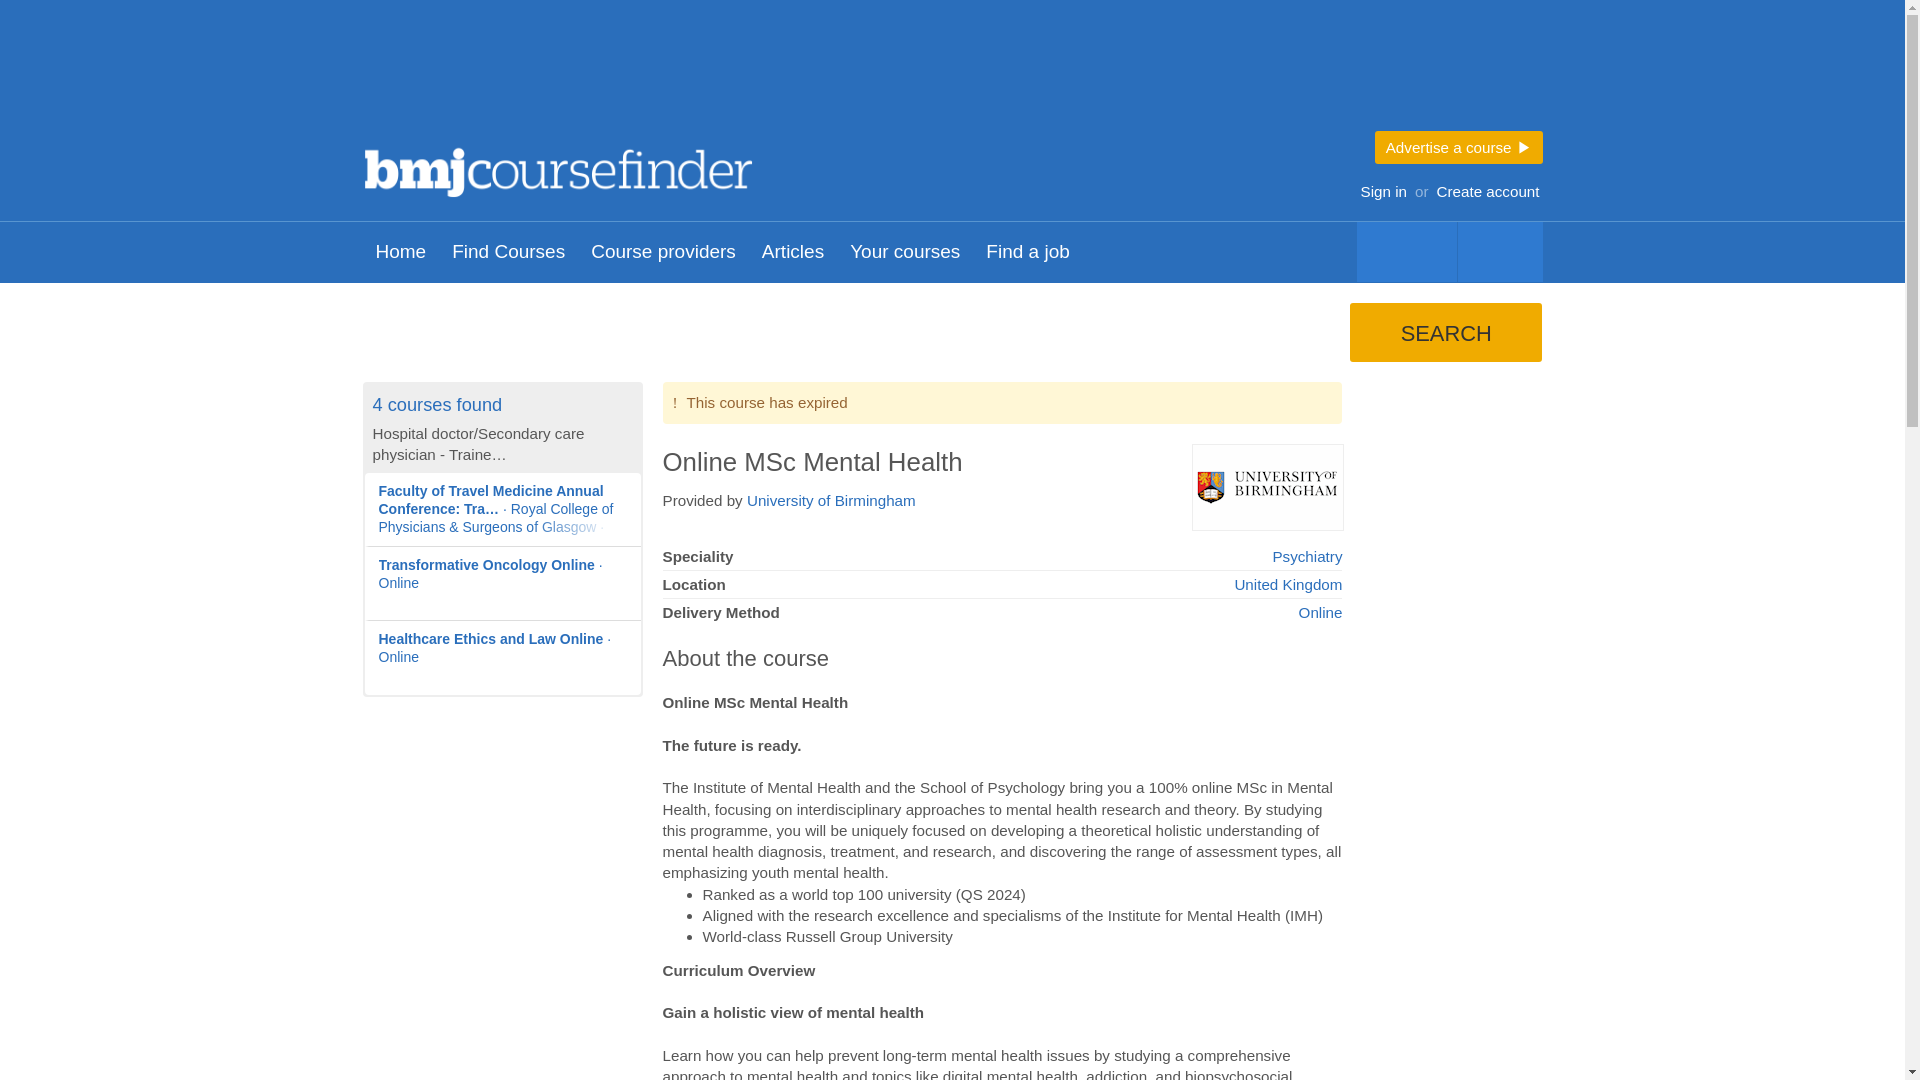 The image size is (1920, 1080). I want to click on Editorial, so click(1500, 252).